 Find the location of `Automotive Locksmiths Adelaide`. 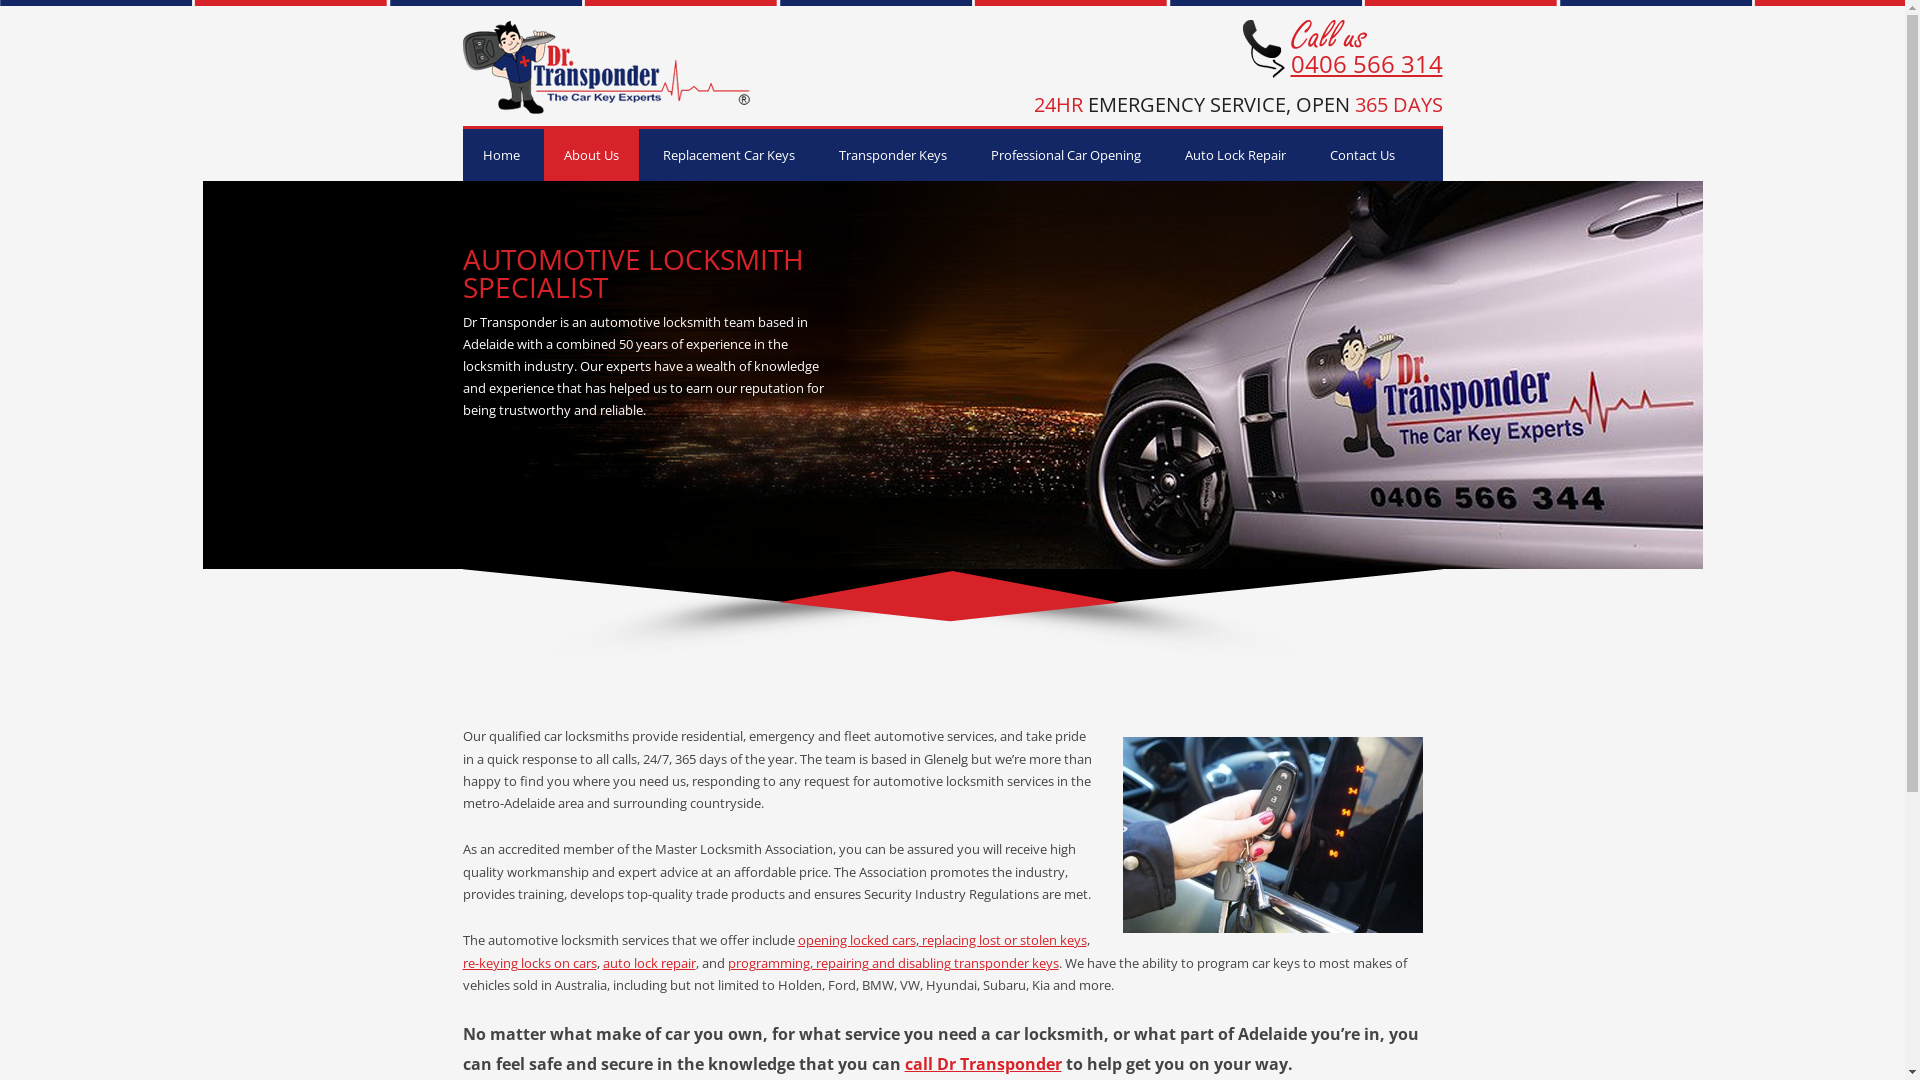

Automotive Locksmiths Adelaide is located at coordinates (606, 67).